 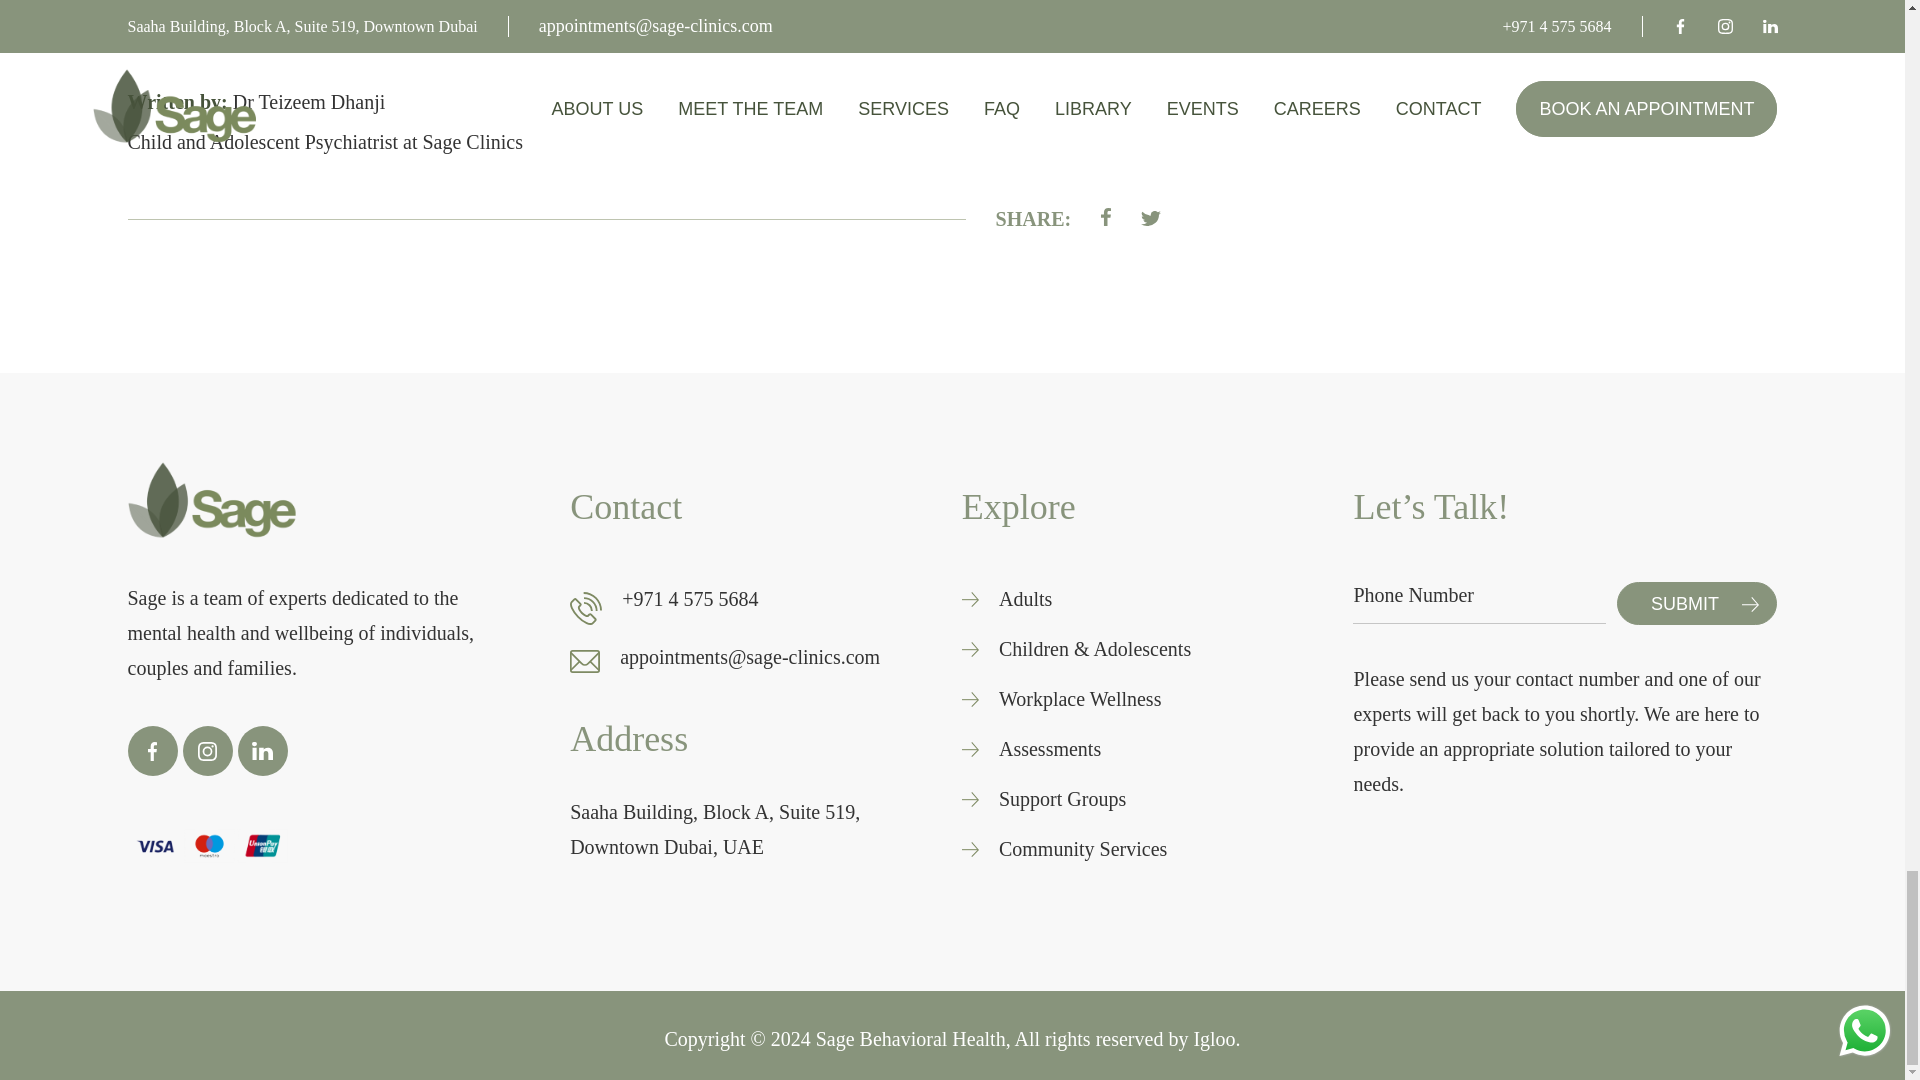 I want to click on Adults, so click(x=1025, y=599).